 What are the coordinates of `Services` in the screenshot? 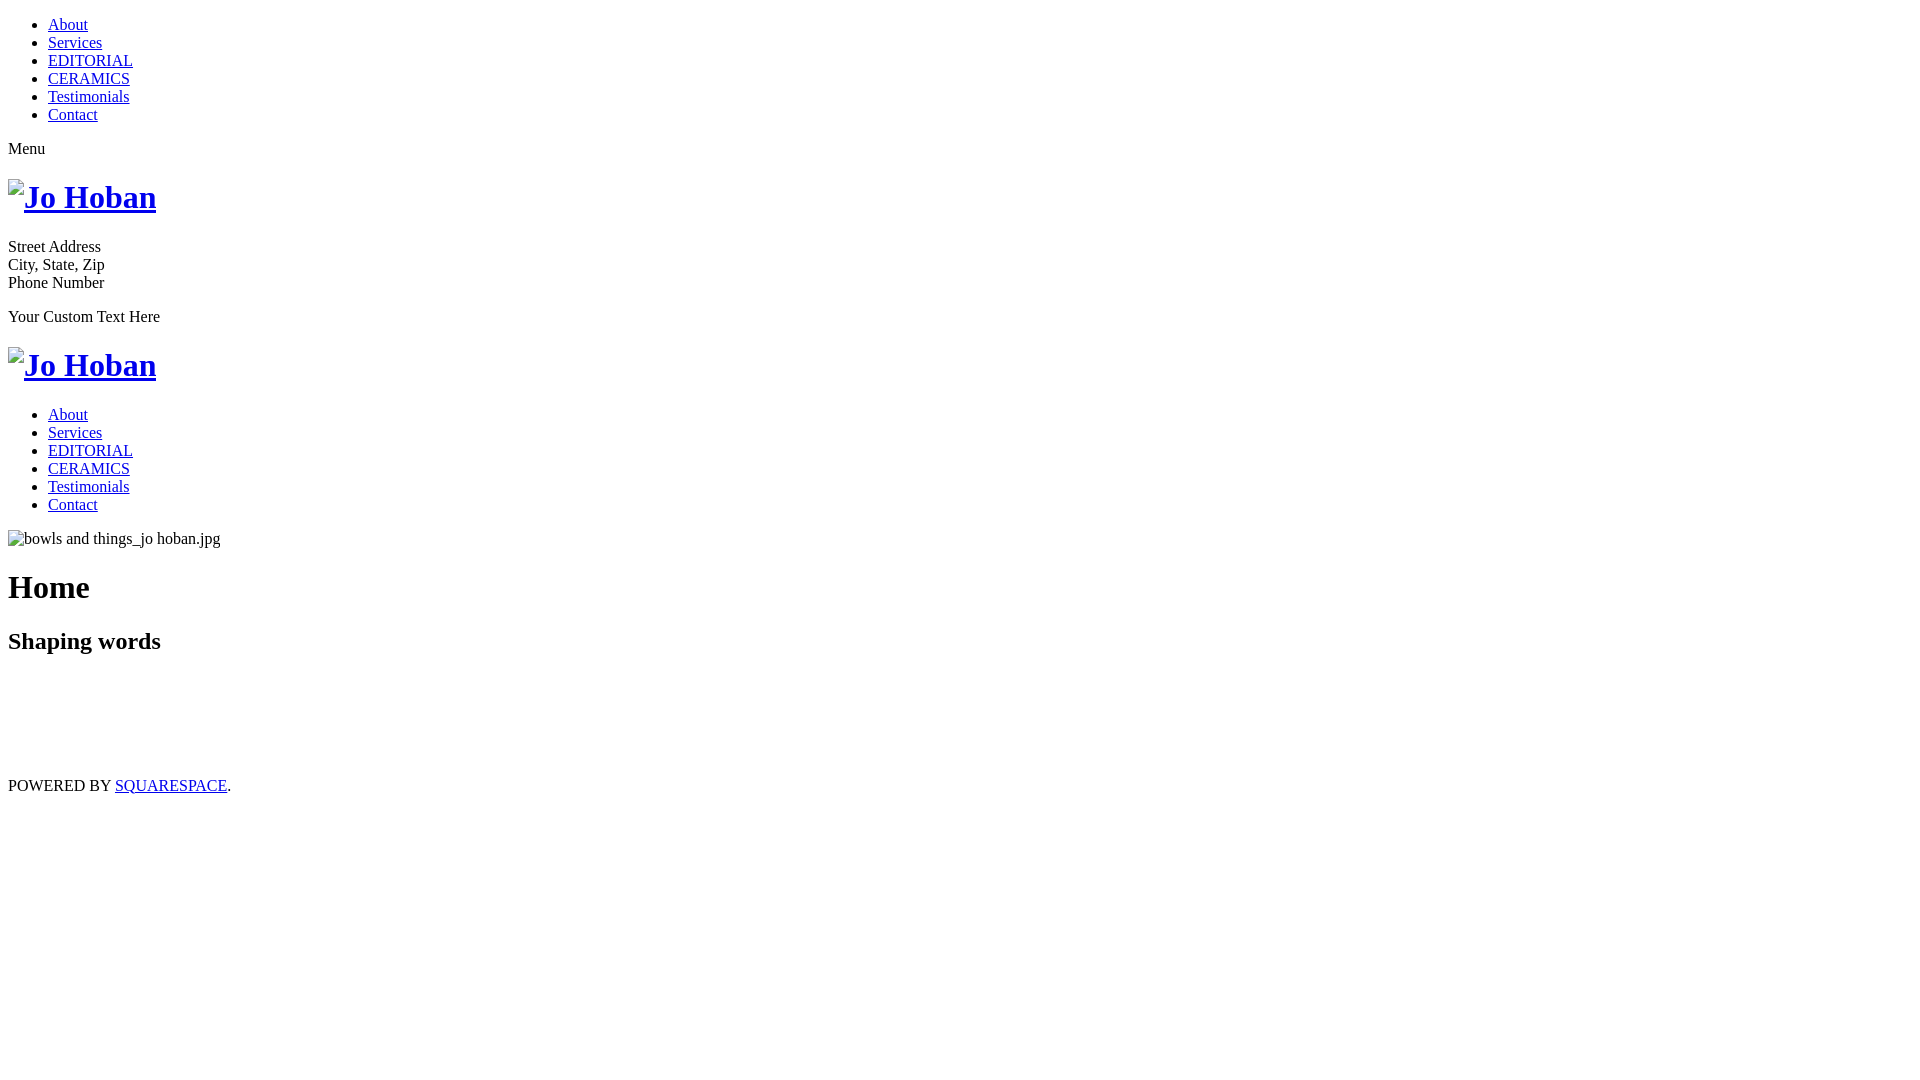 It's located at (75, 42).